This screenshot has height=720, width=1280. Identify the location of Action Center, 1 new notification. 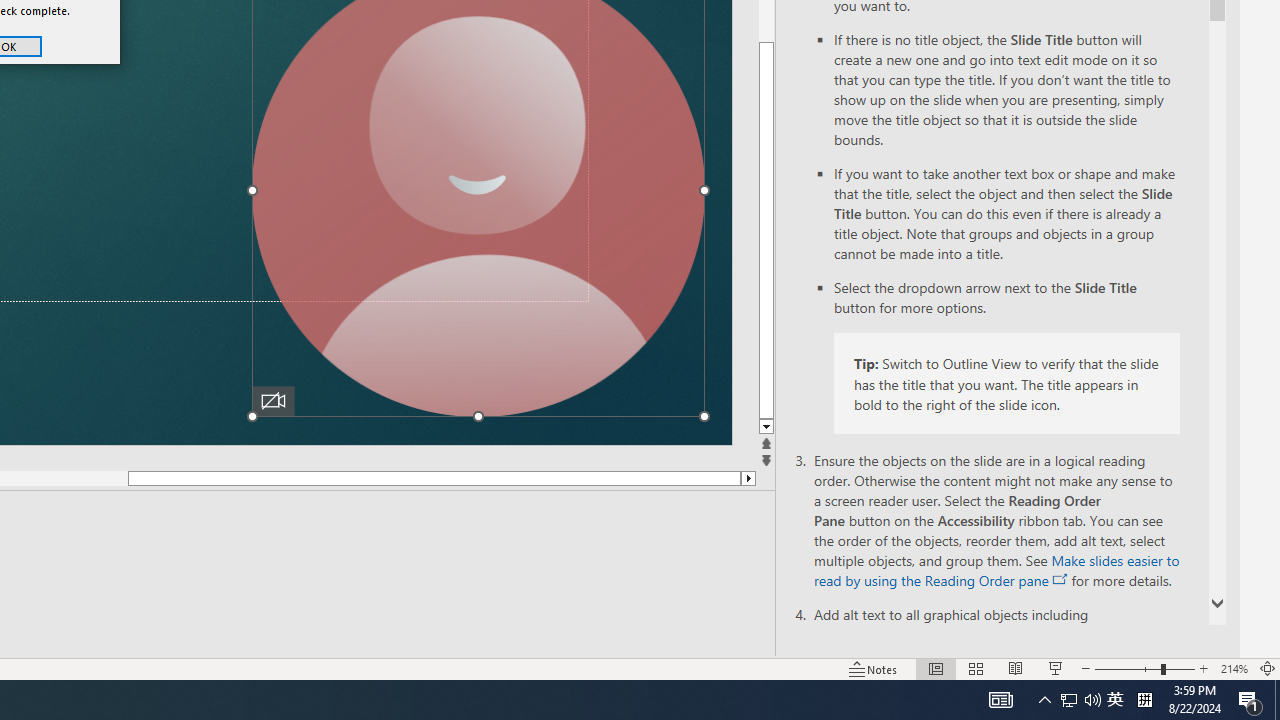
(1250, 700).